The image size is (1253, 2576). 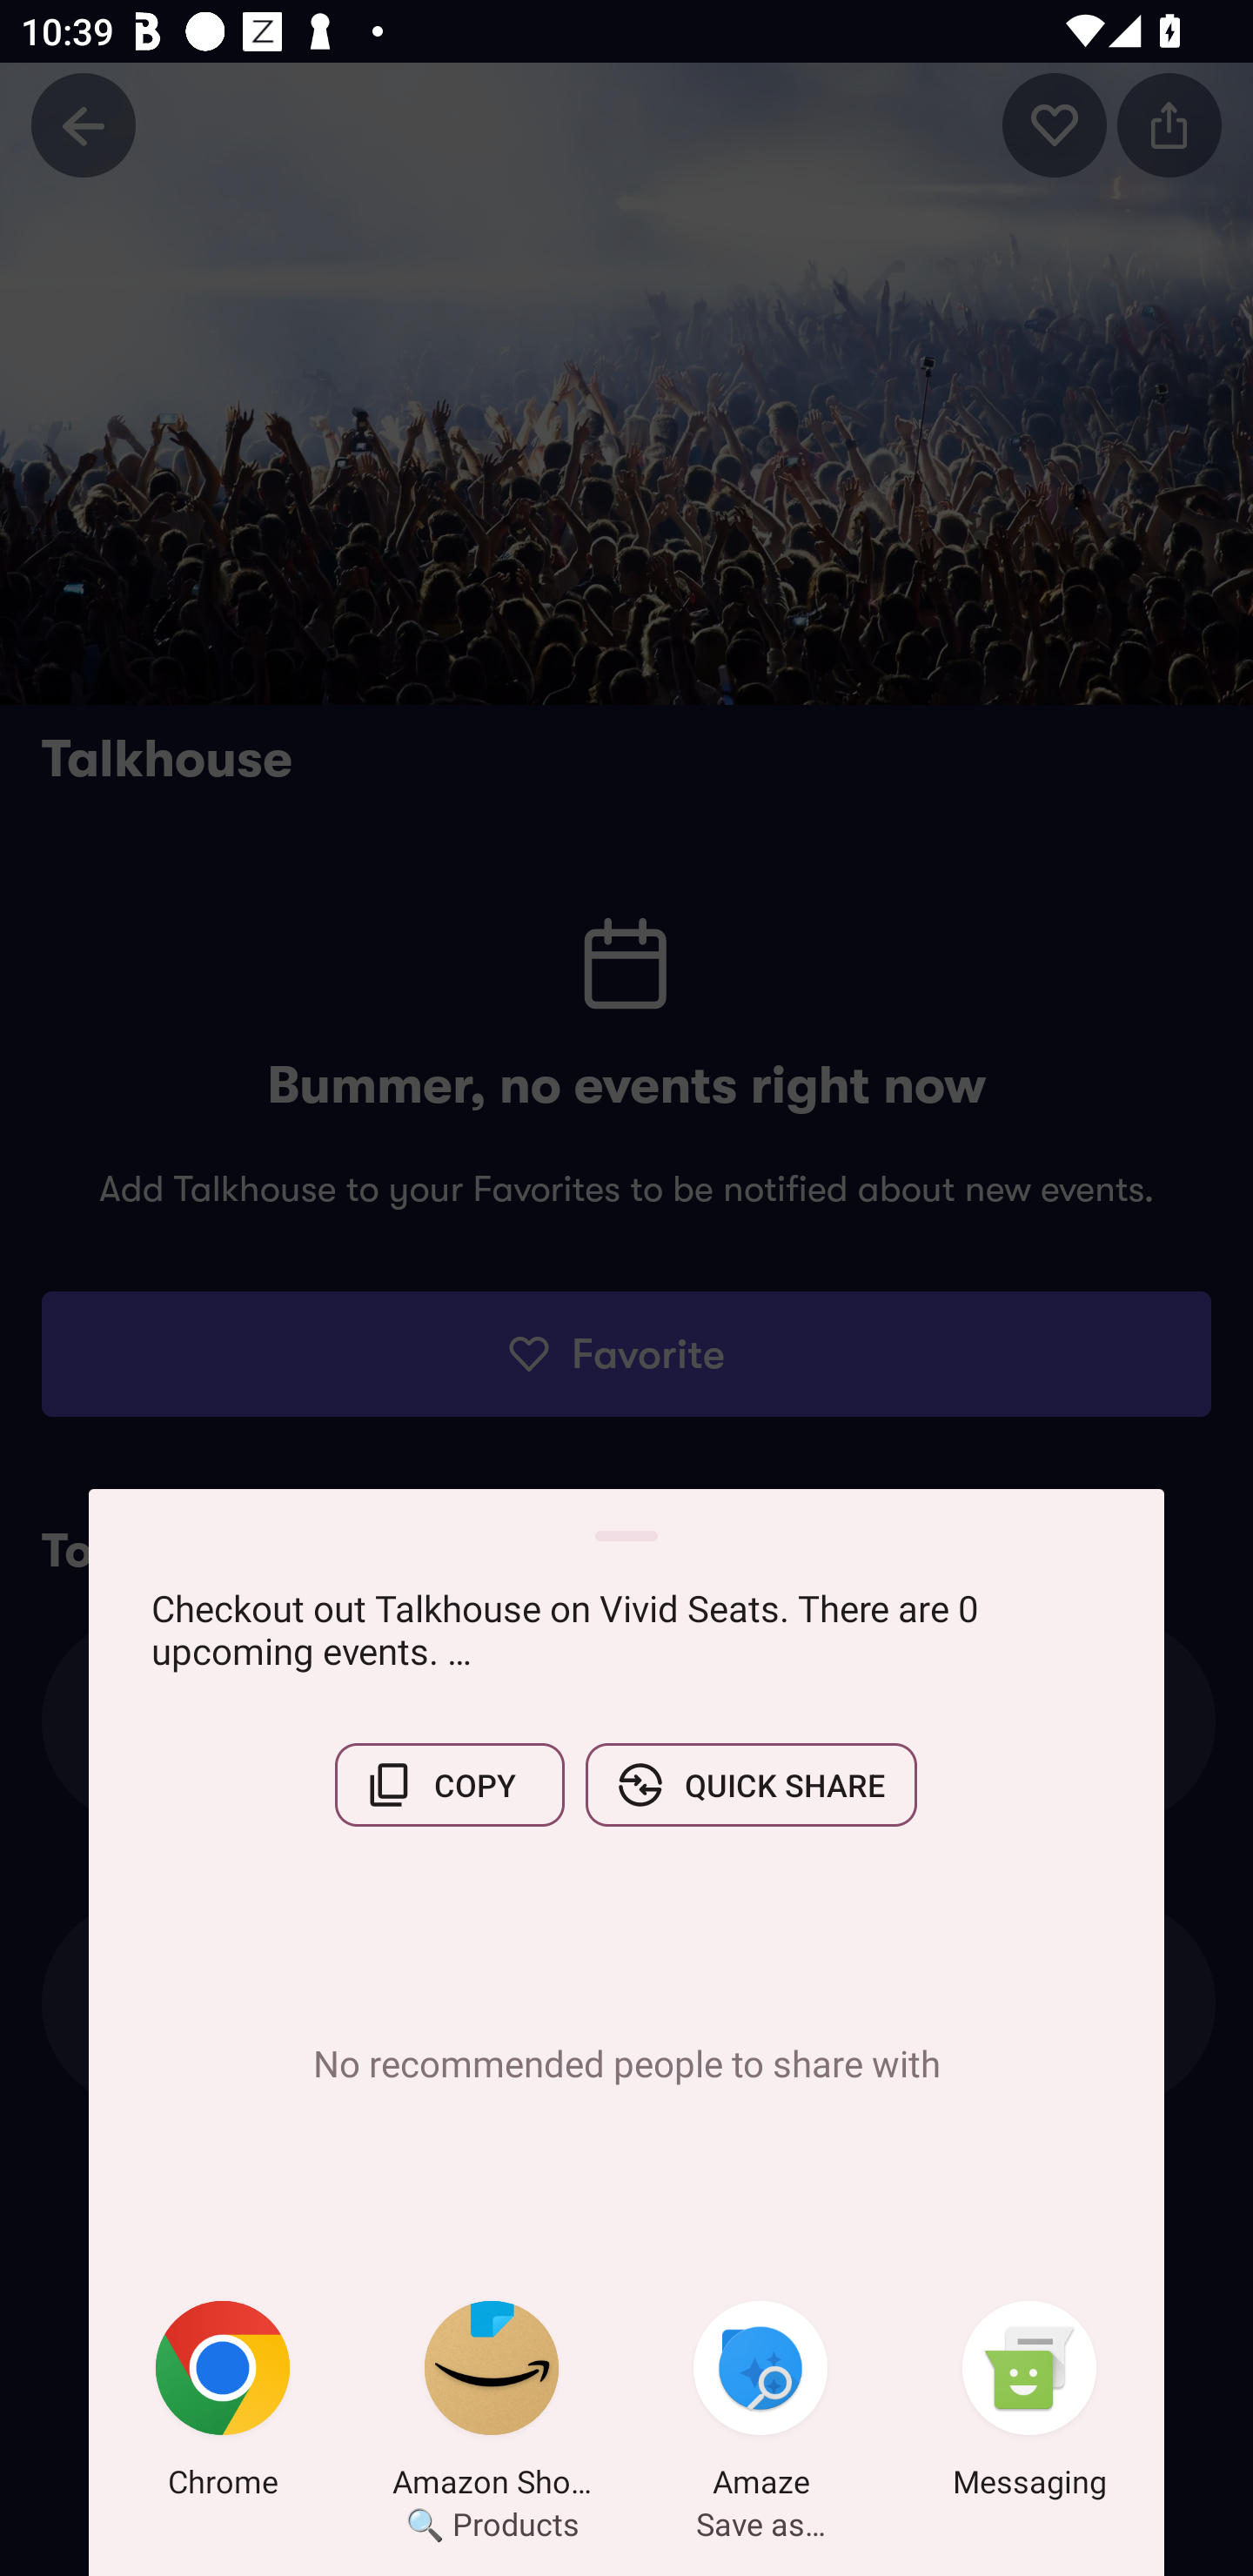 I want to click on Chrome, so click(x=223, y=2405).